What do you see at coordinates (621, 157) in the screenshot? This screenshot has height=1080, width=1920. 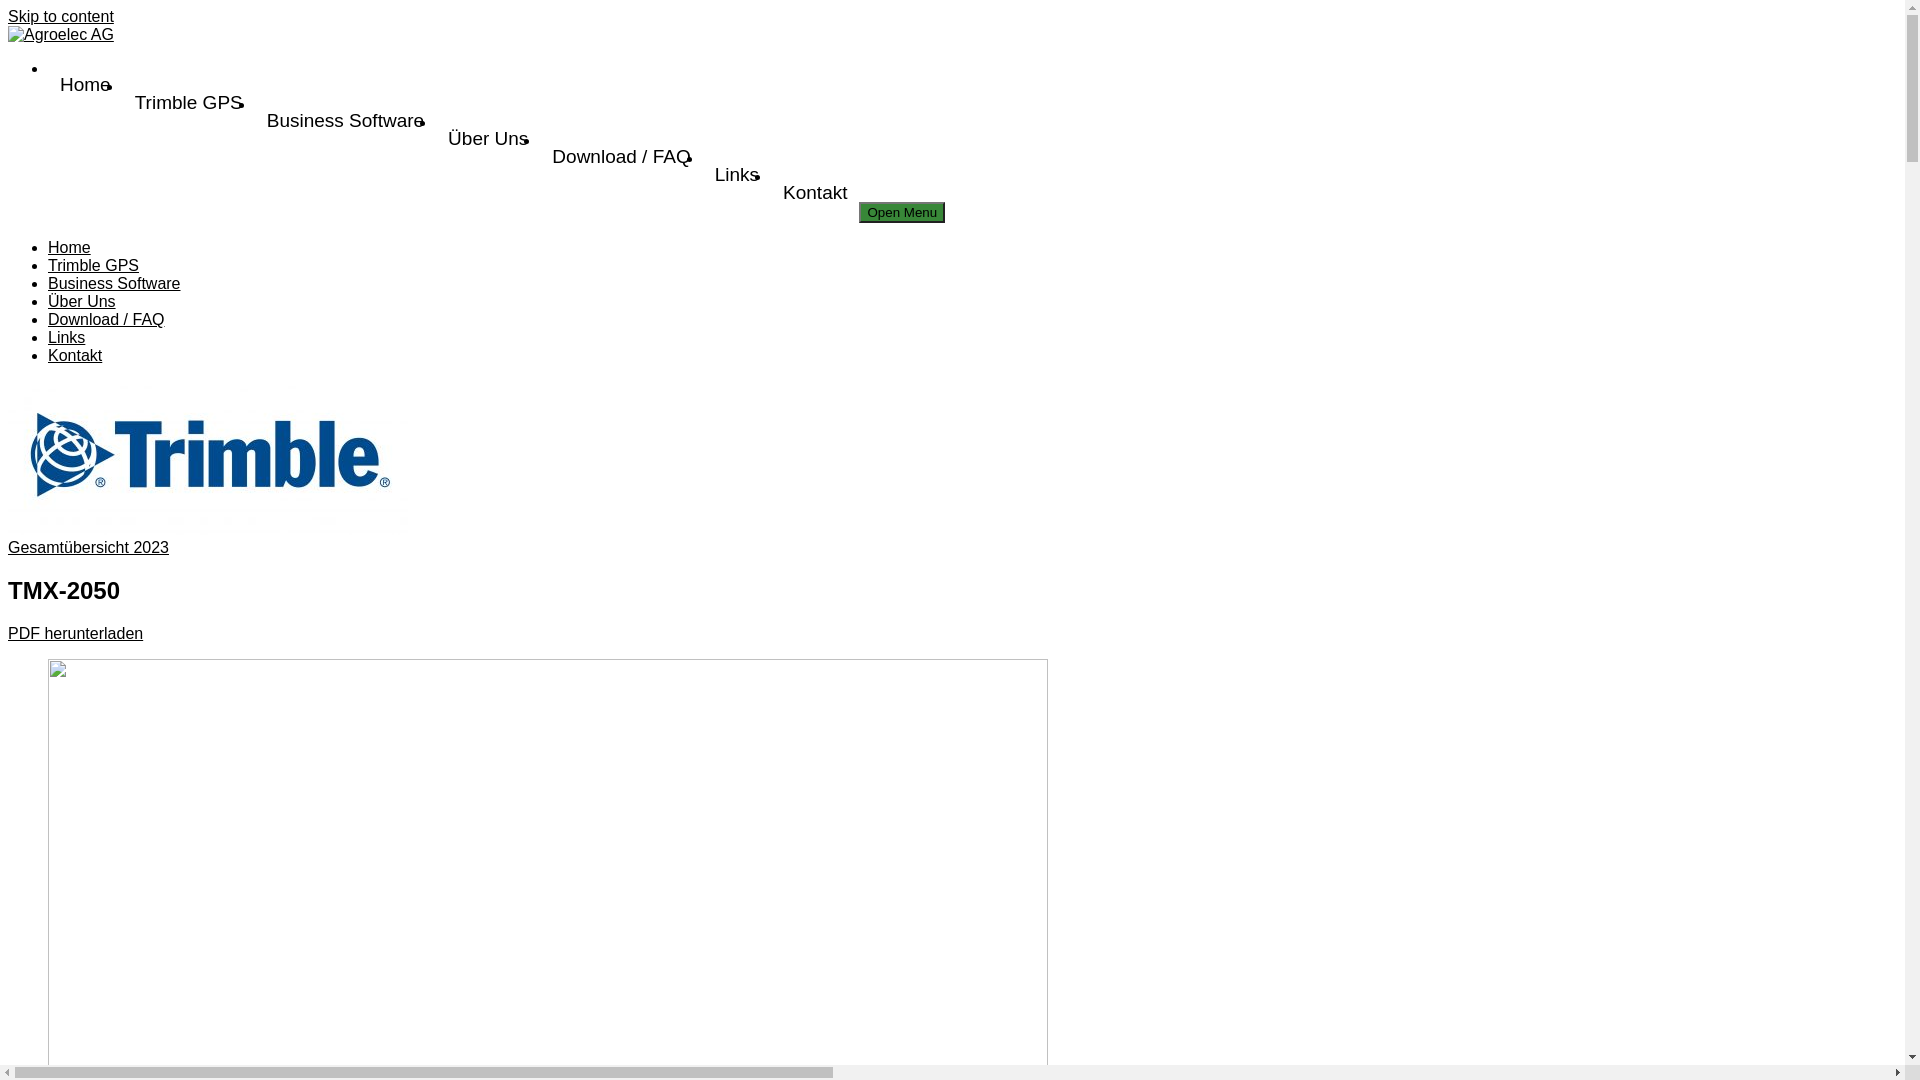 I see `Download / FAQ` at bounding box center [621, 157].